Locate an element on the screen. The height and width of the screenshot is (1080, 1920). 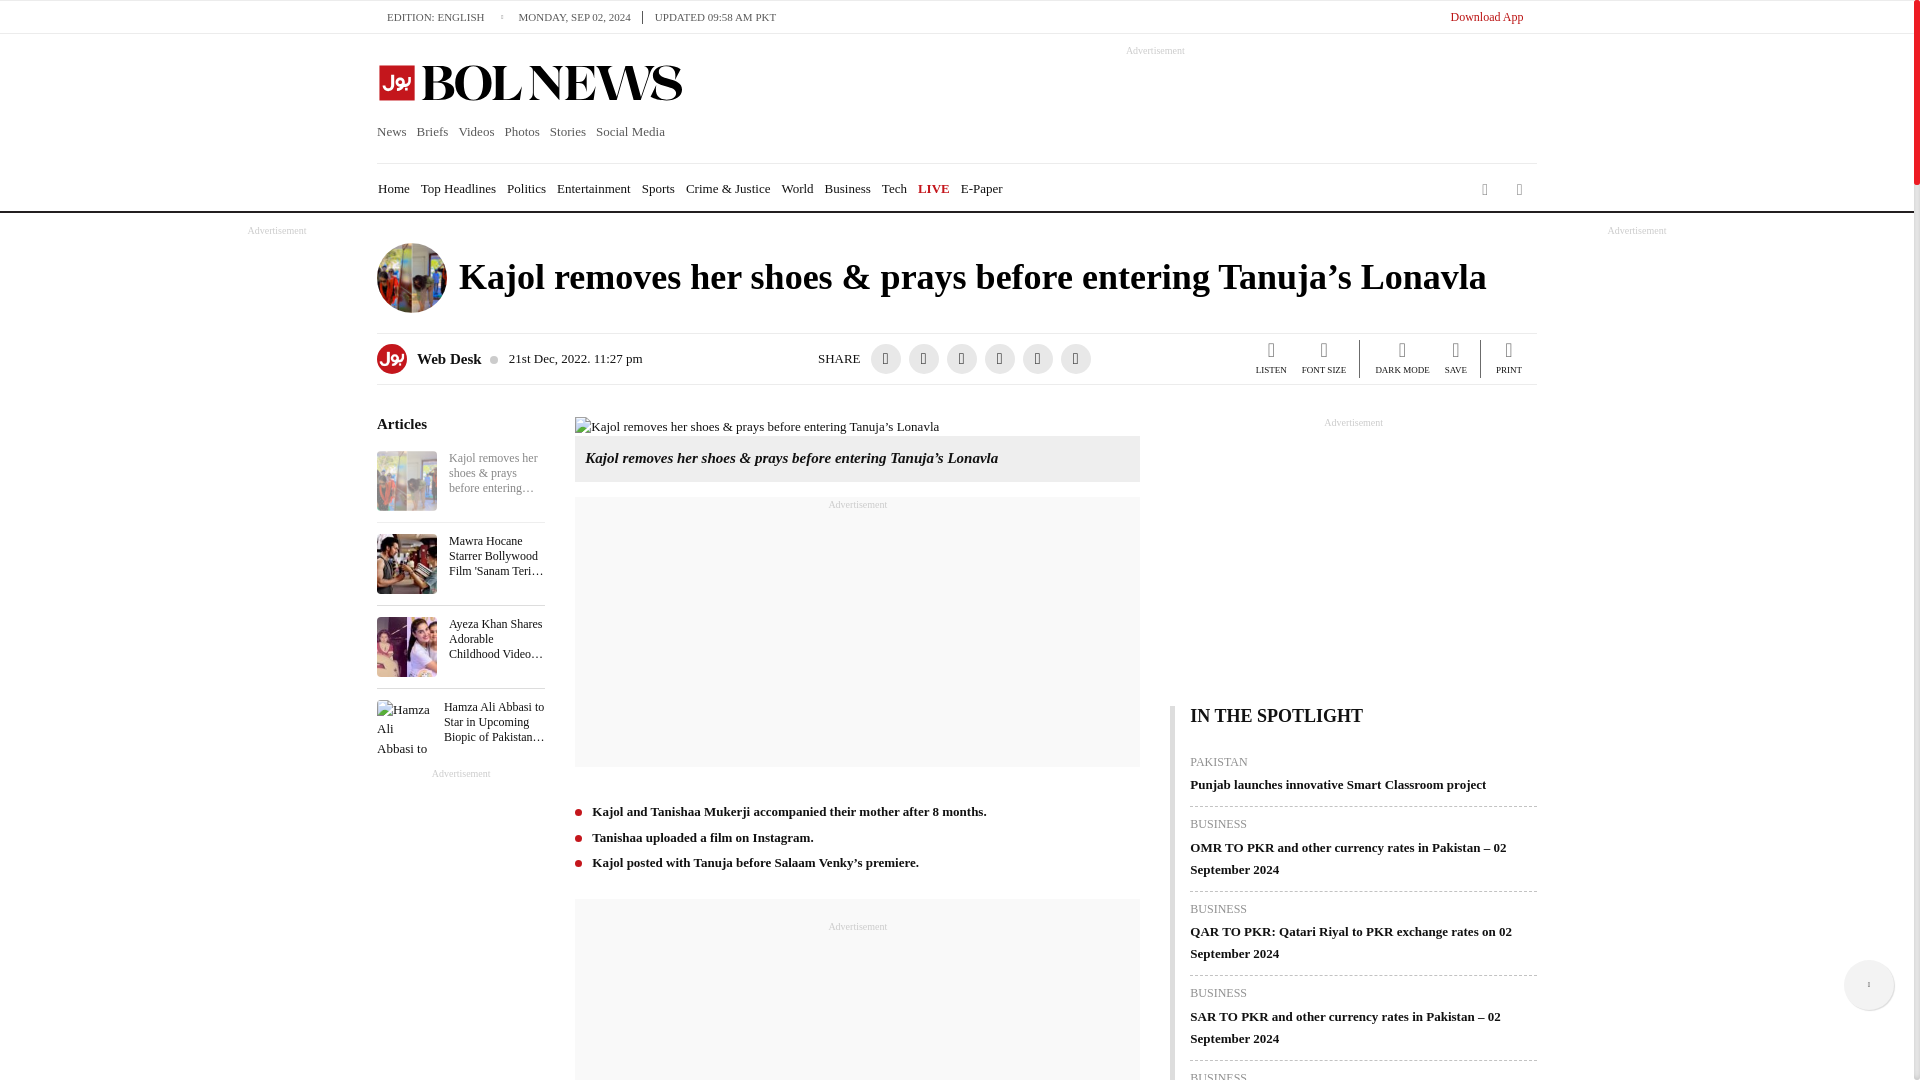
Videos is located at coordinates (476, 132).